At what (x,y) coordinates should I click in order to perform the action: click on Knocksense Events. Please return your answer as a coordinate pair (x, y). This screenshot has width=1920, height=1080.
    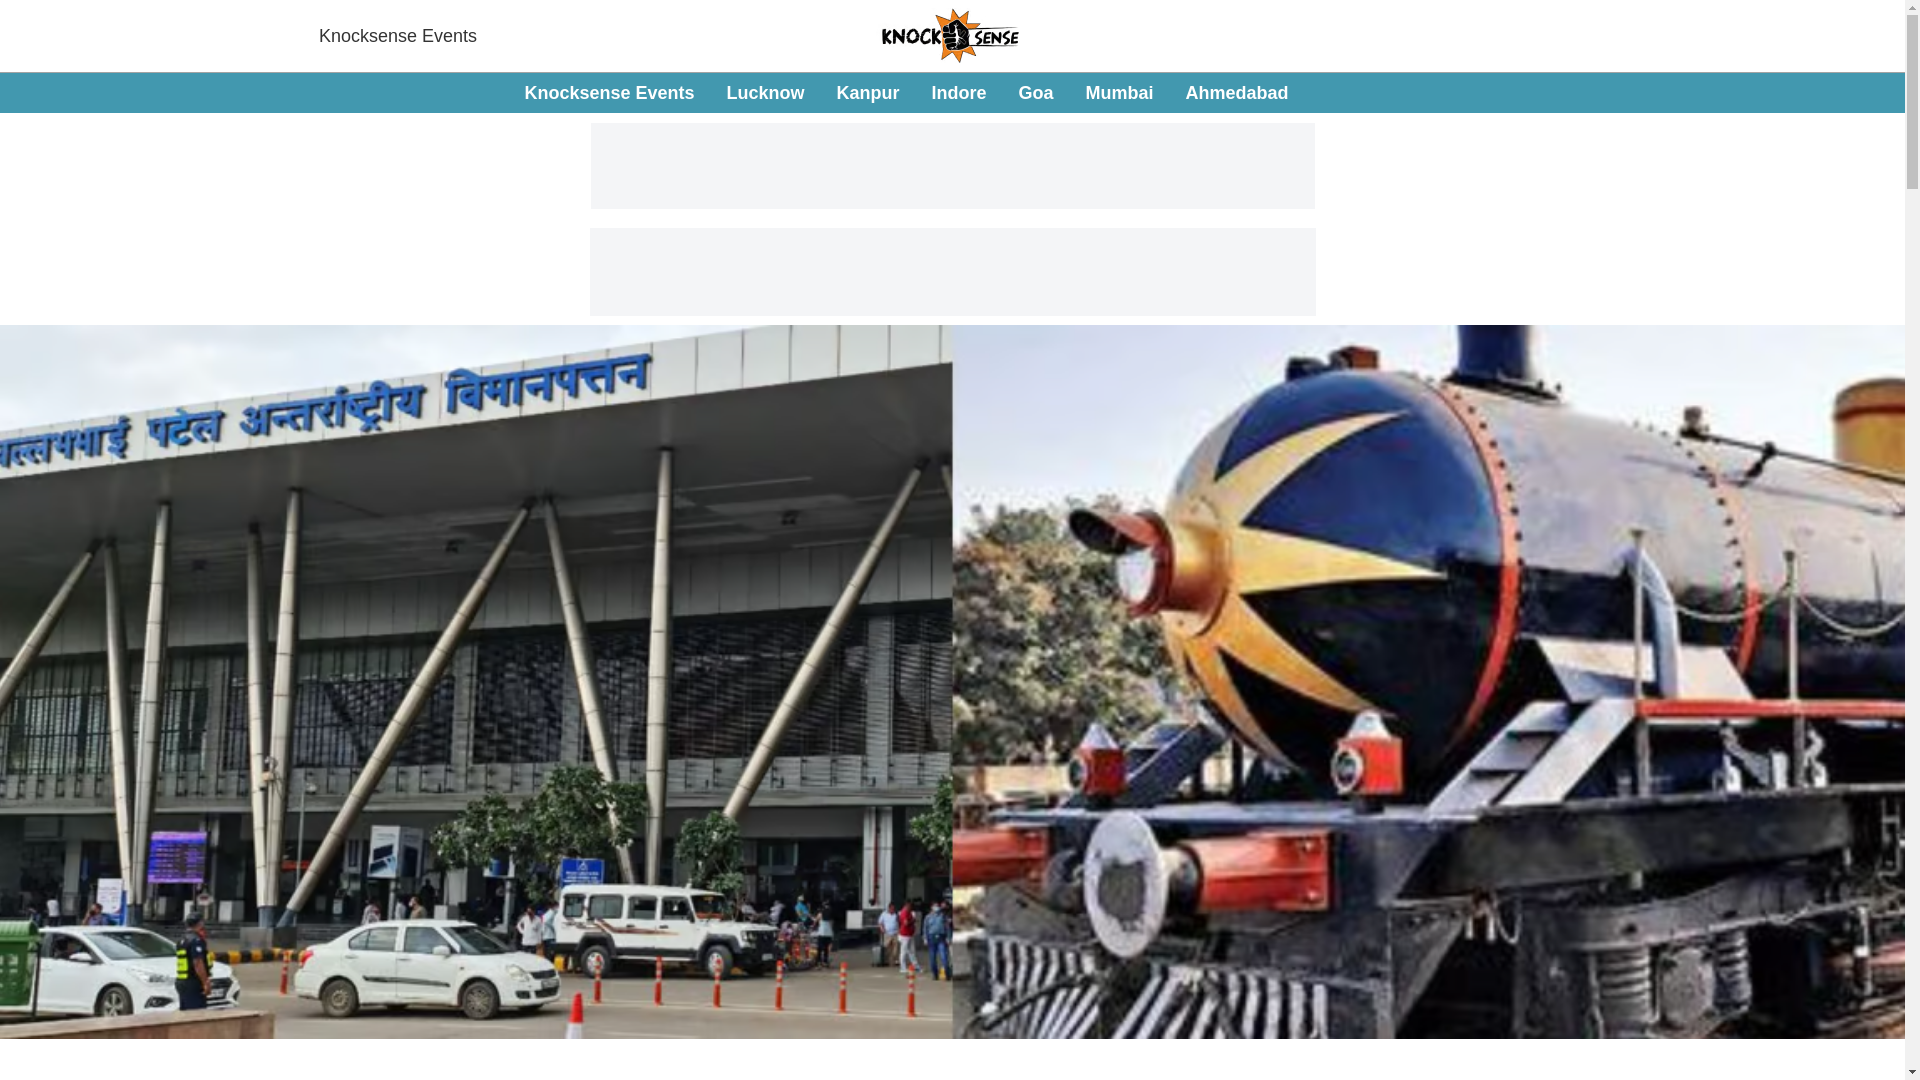
    Looking at the image, I should click on (906, 94).